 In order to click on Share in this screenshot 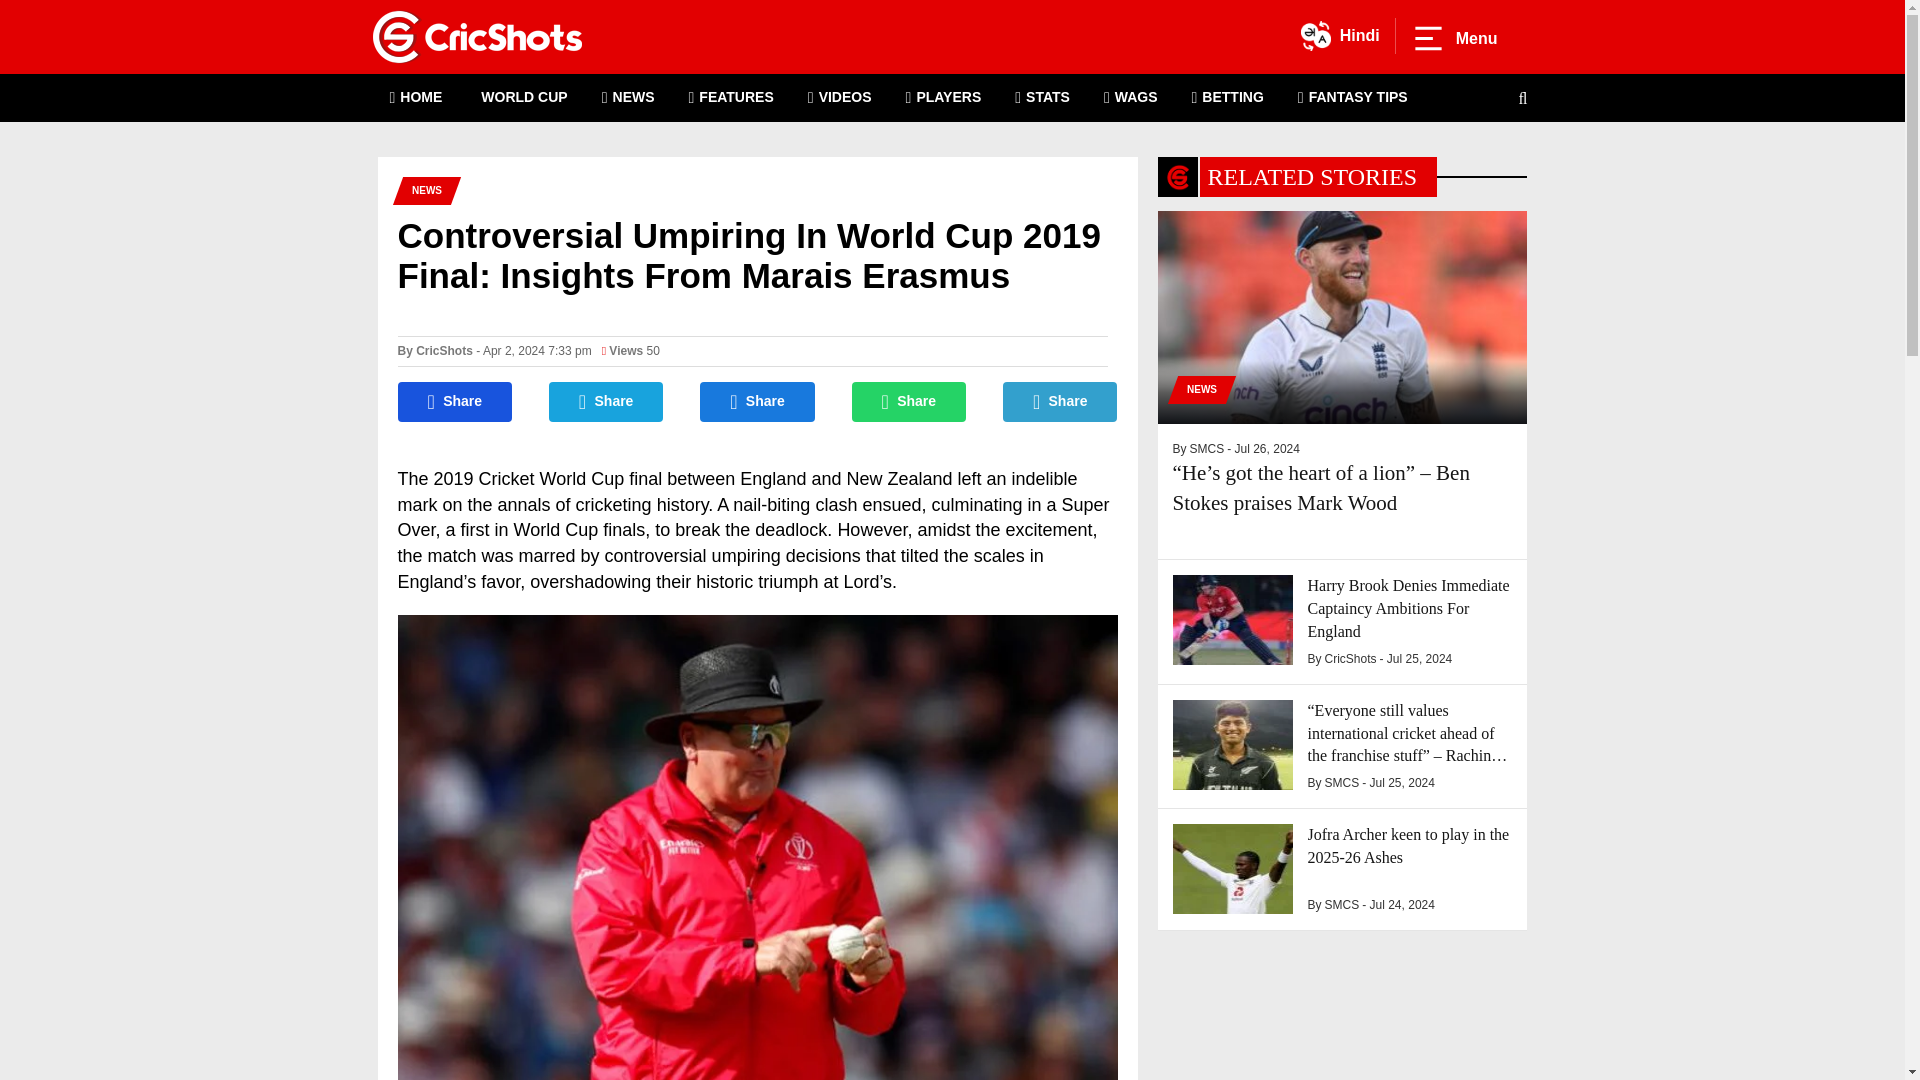, I will do `click(606, 402)`.